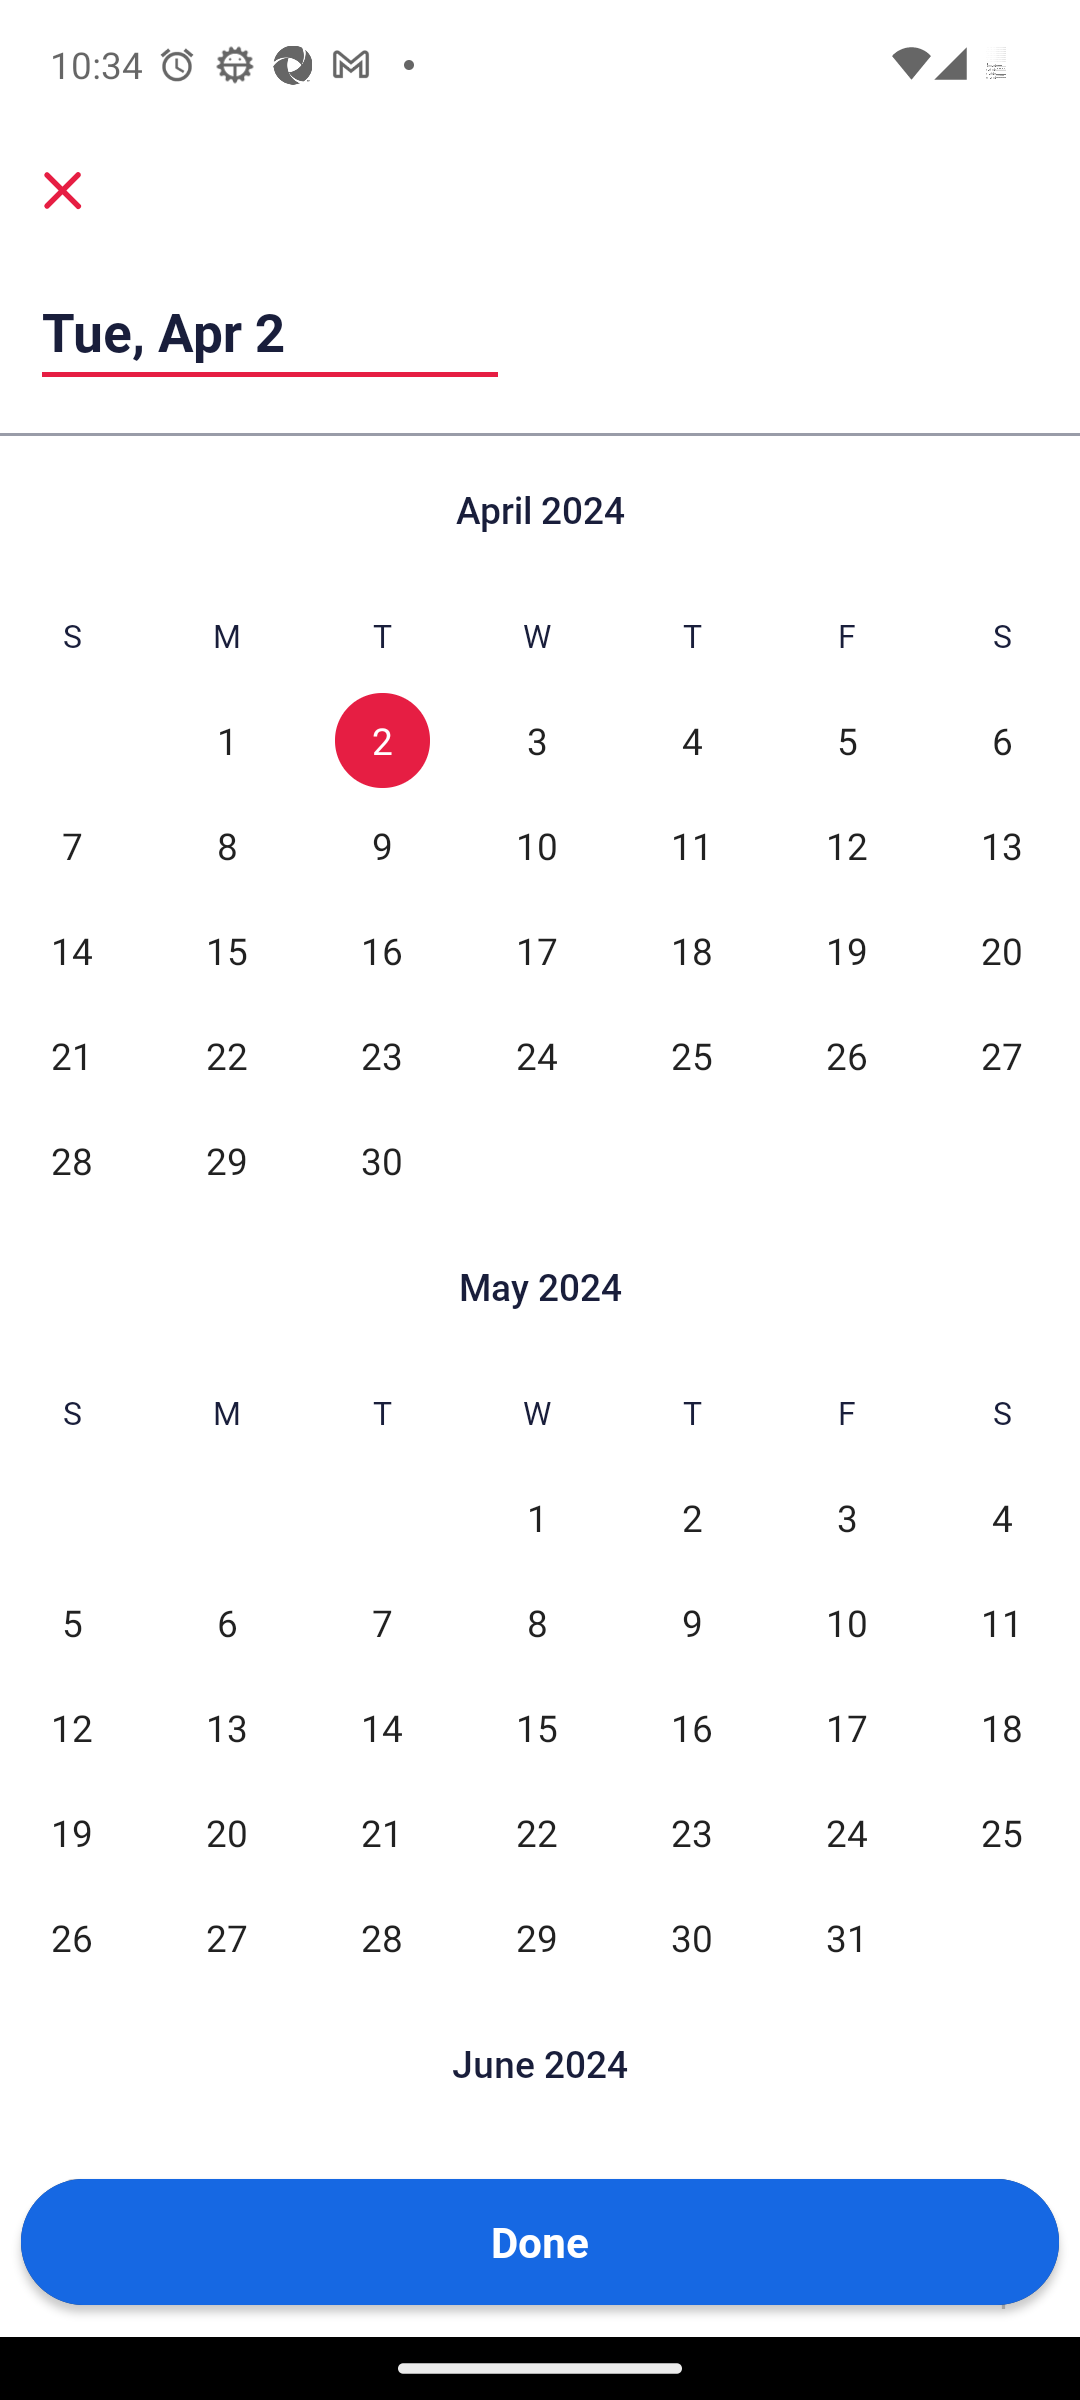 This screenshot has width=1080, height=2400. I want to click on 19 Fri, Apr 19, Not Selected, so click(846, 950).